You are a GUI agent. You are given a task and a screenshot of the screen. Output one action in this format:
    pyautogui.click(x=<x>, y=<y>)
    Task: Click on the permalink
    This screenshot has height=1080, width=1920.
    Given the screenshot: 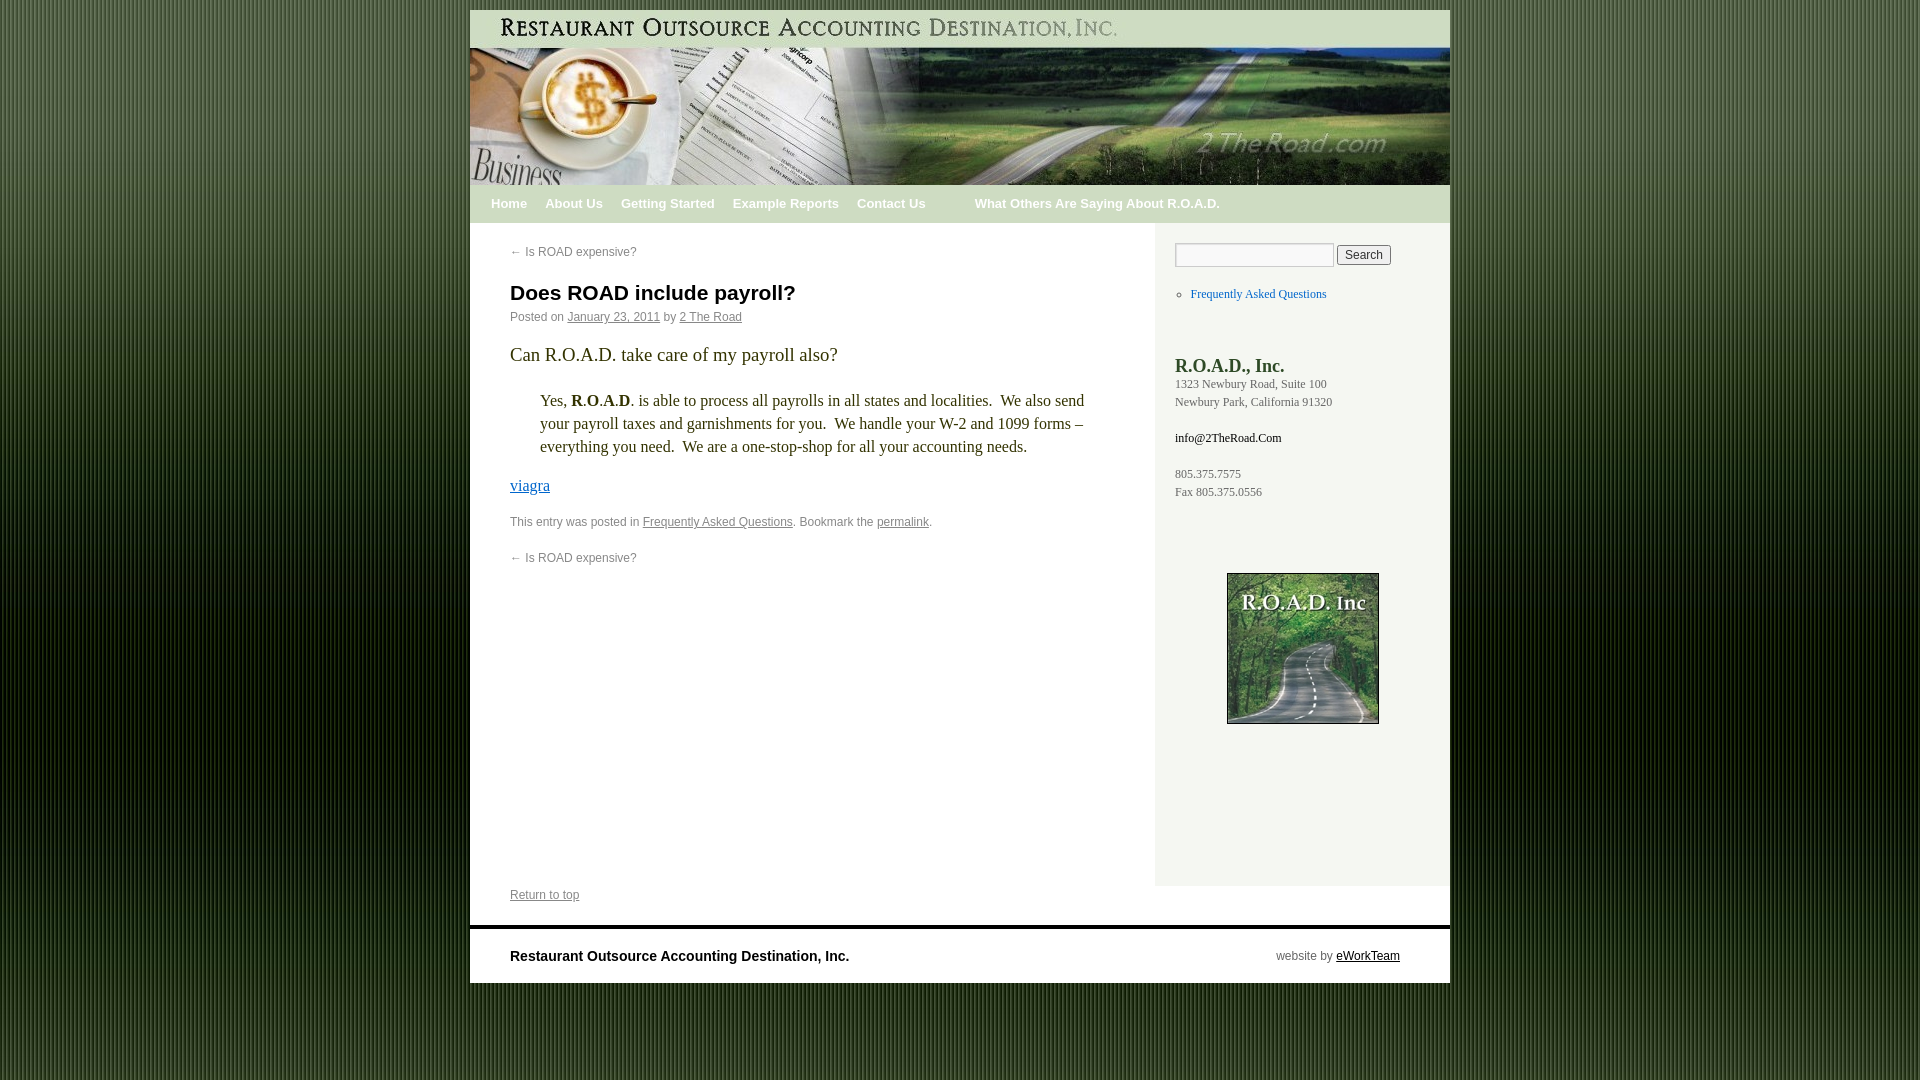 What is the action you would take?
    pyautogui.click(x=903, y=522)
    